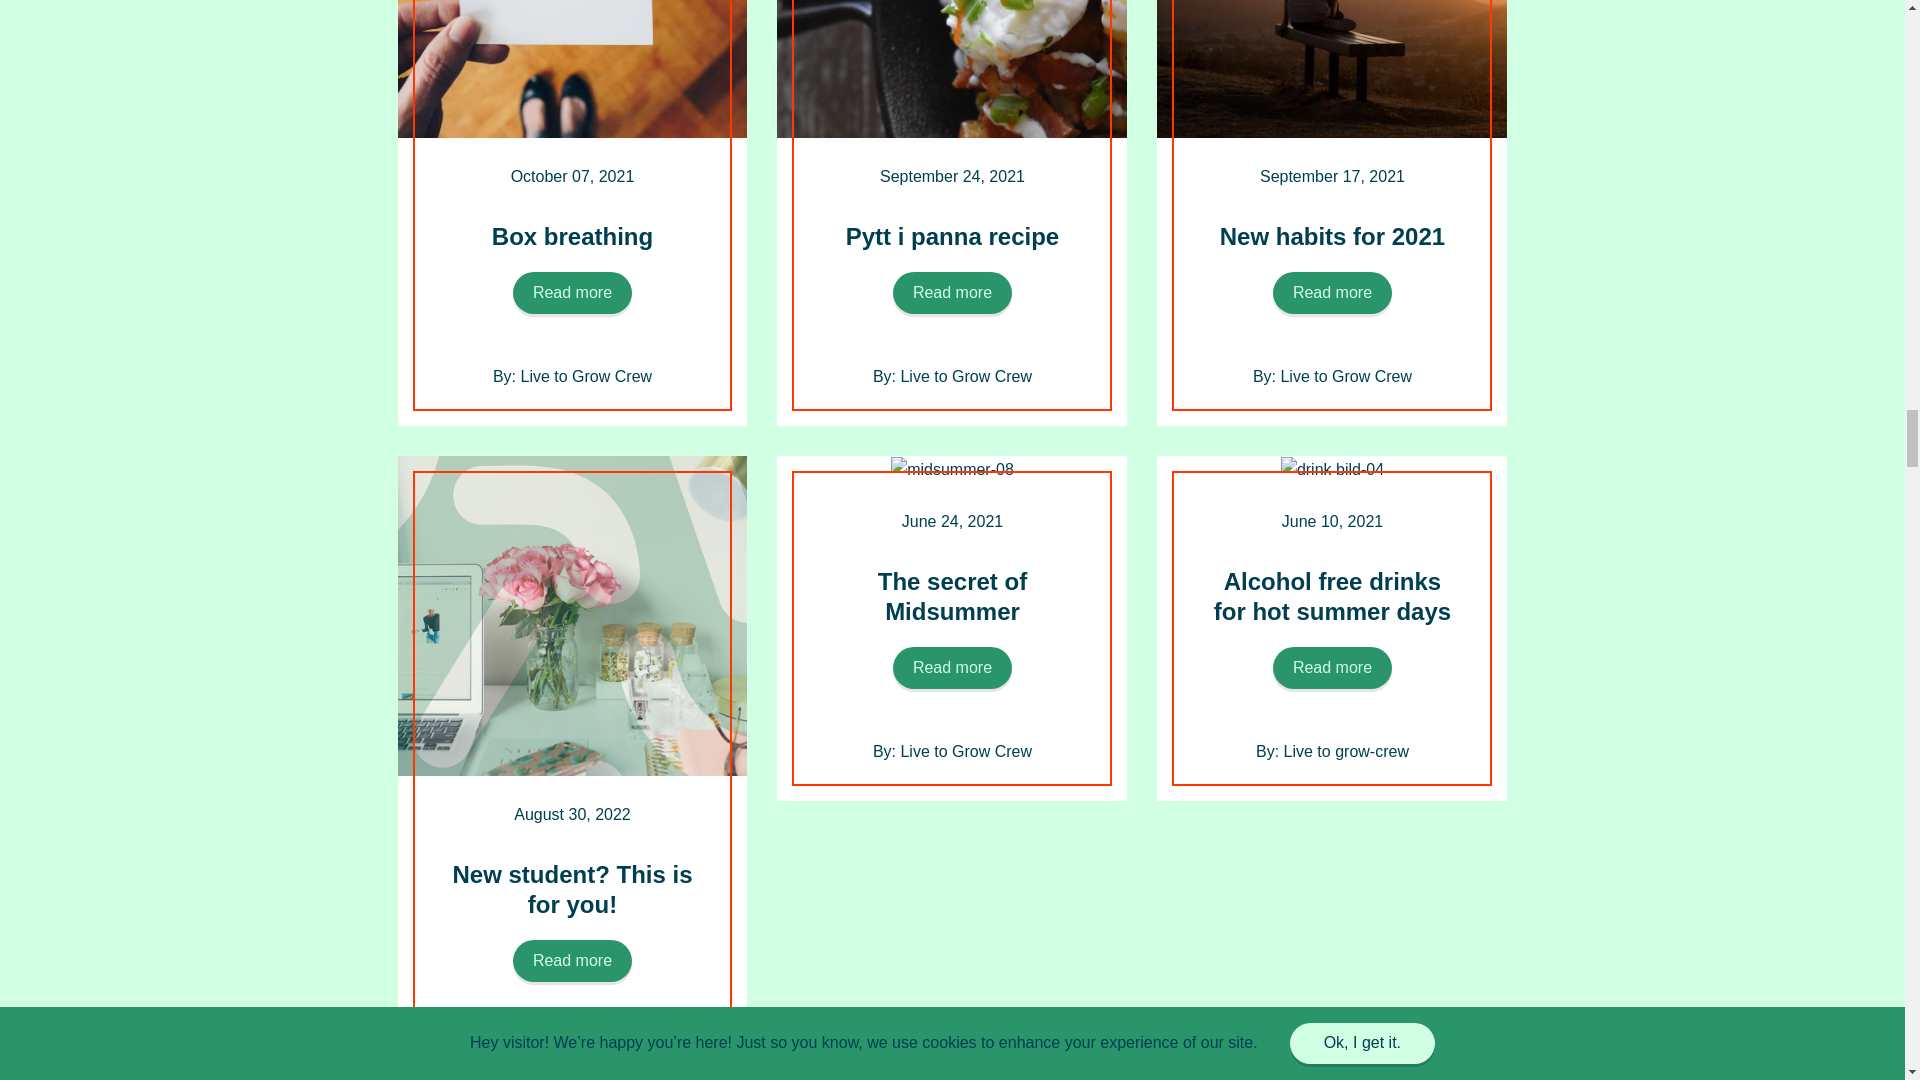  I want to click on Read more, so click(1332, 293).